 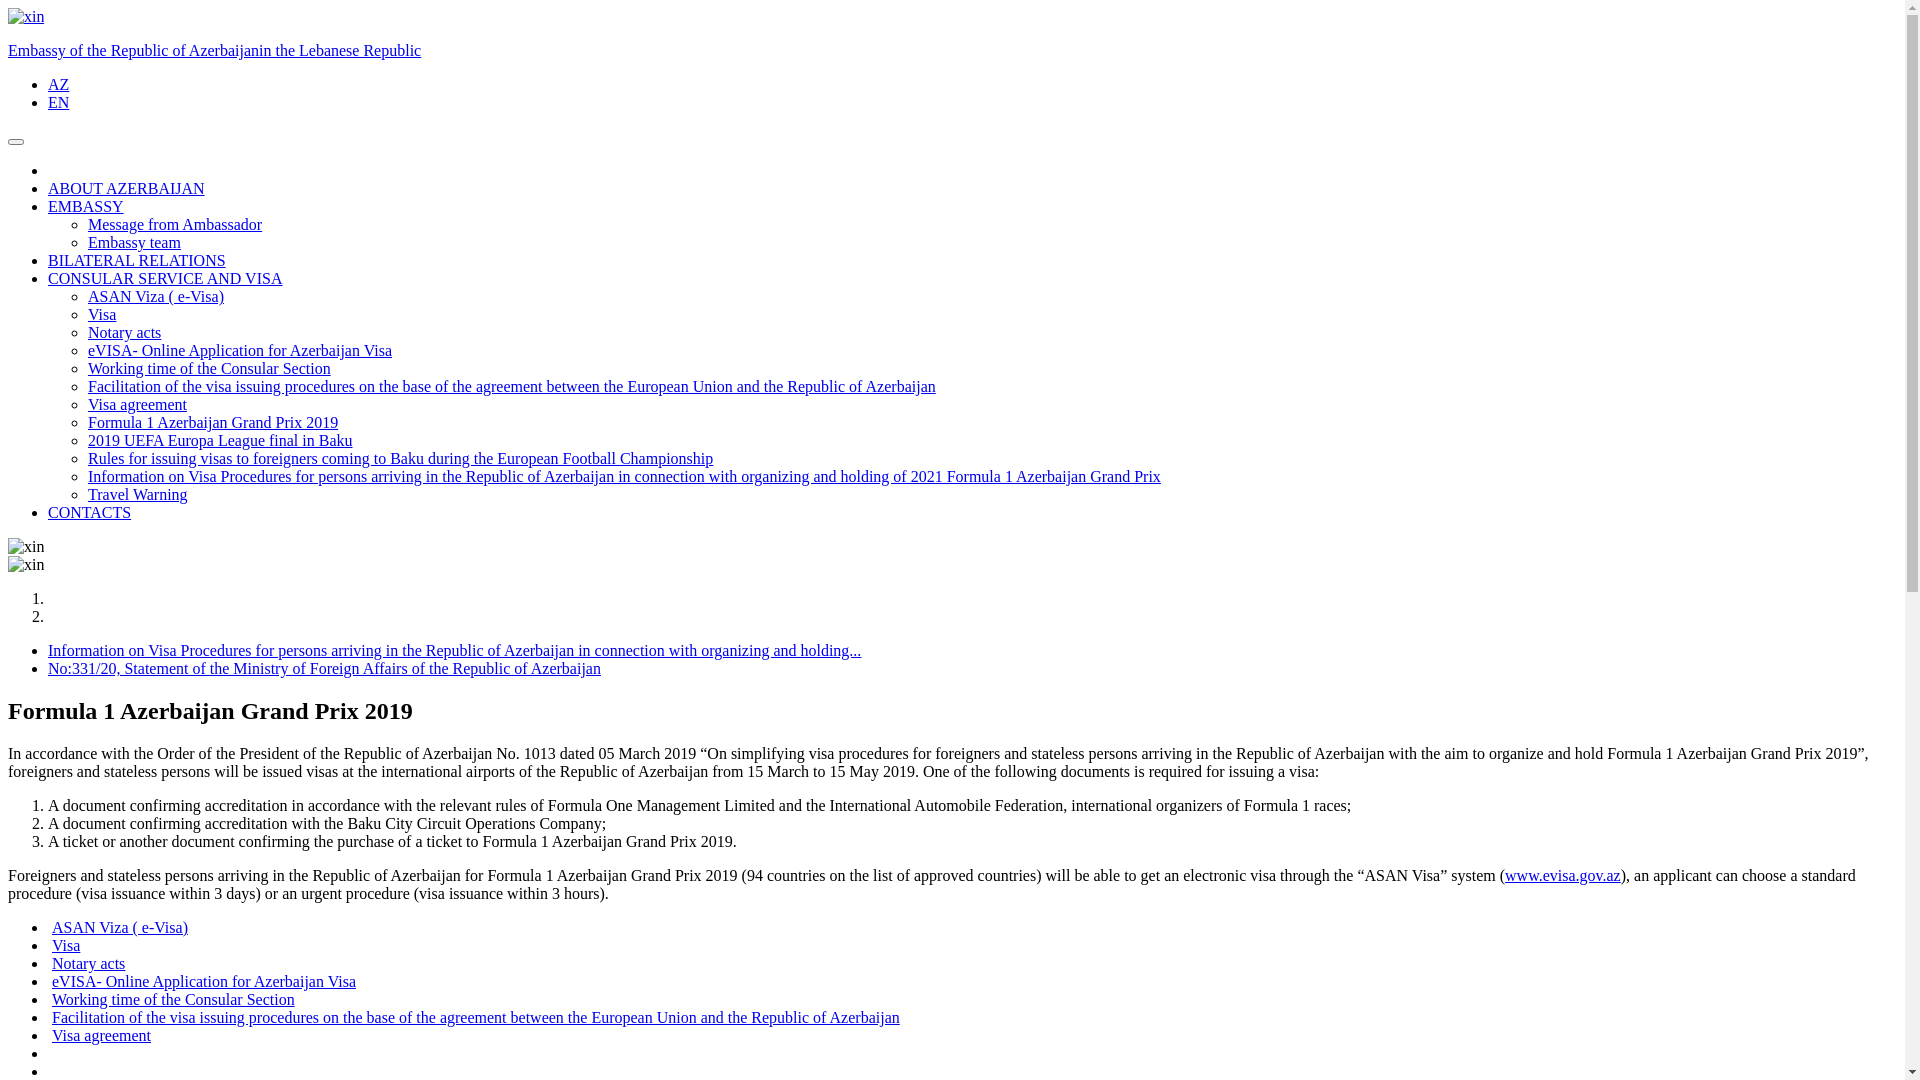 What do you see at coordinates (102, 314) in the screenshot?
I see `Visa` at bounding box center [102, 314].